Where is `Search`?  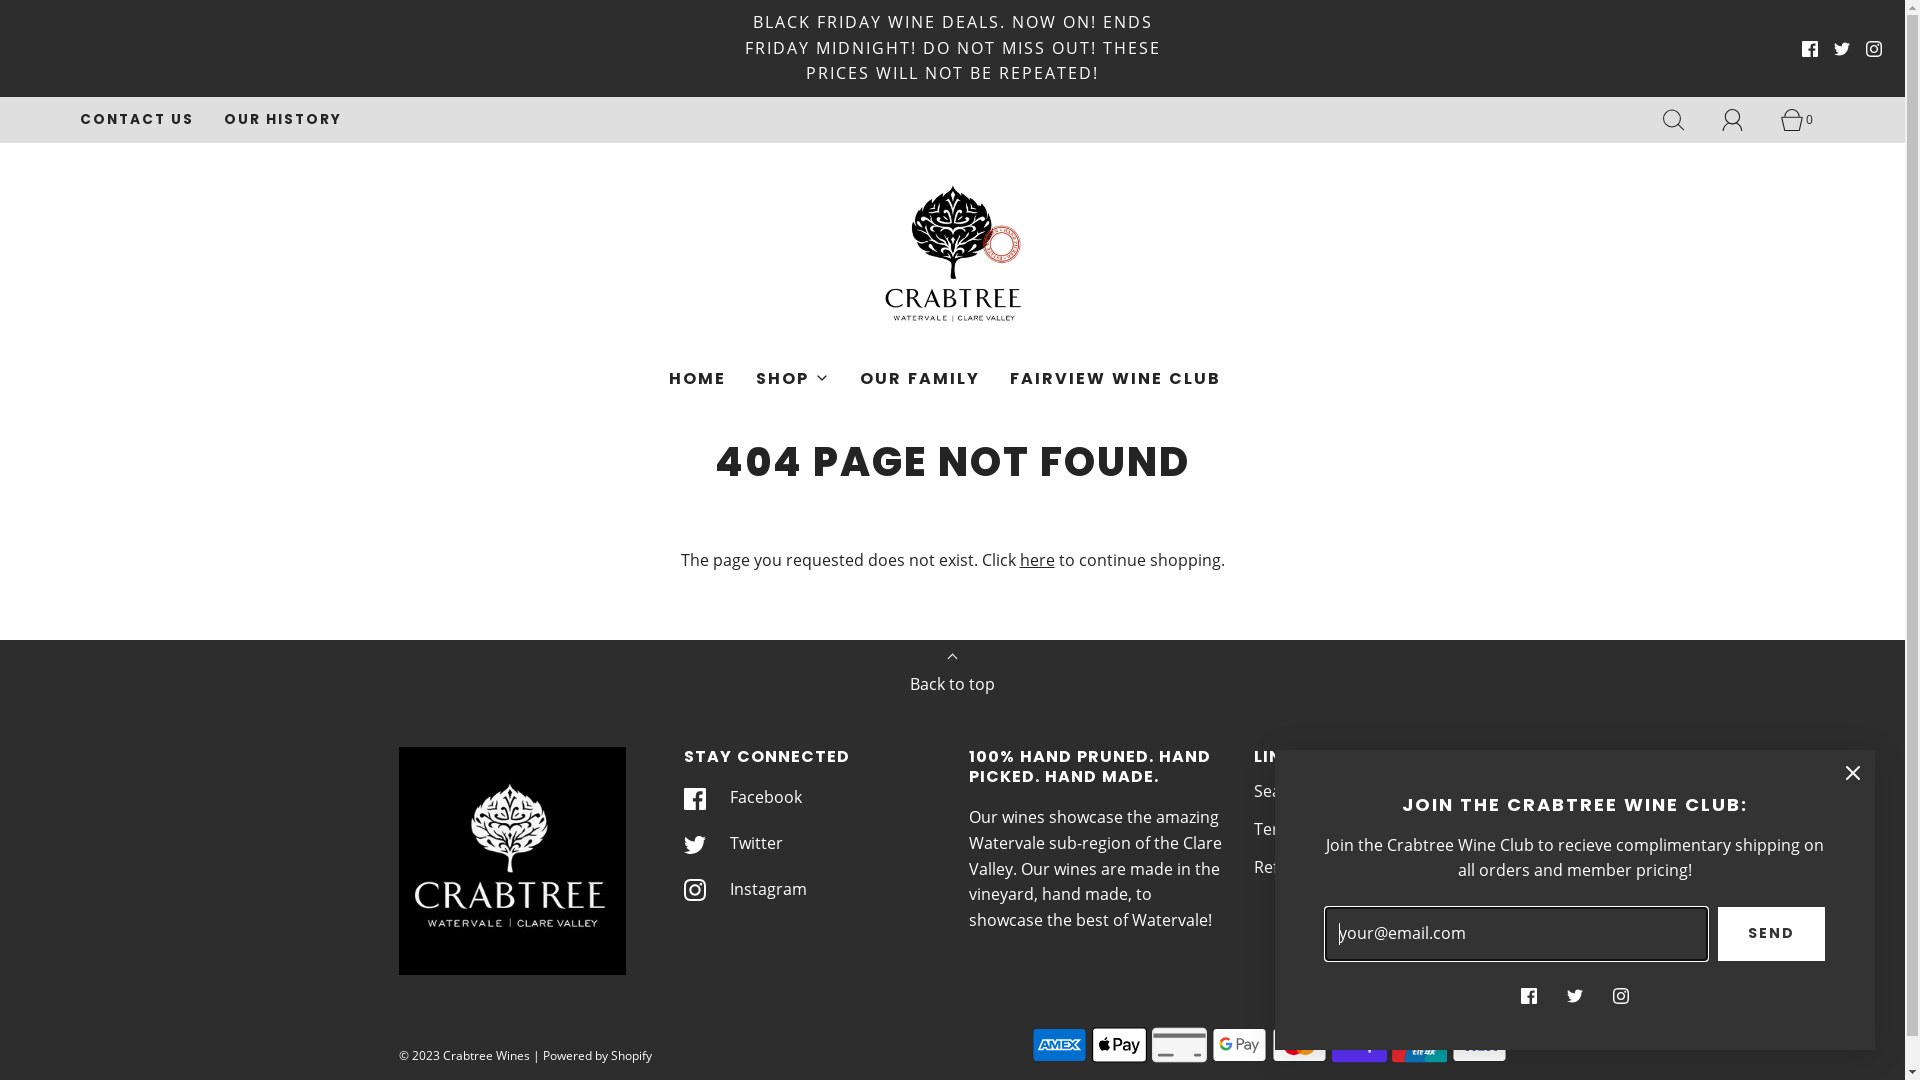 Search is located at coordinates (1280, 792).